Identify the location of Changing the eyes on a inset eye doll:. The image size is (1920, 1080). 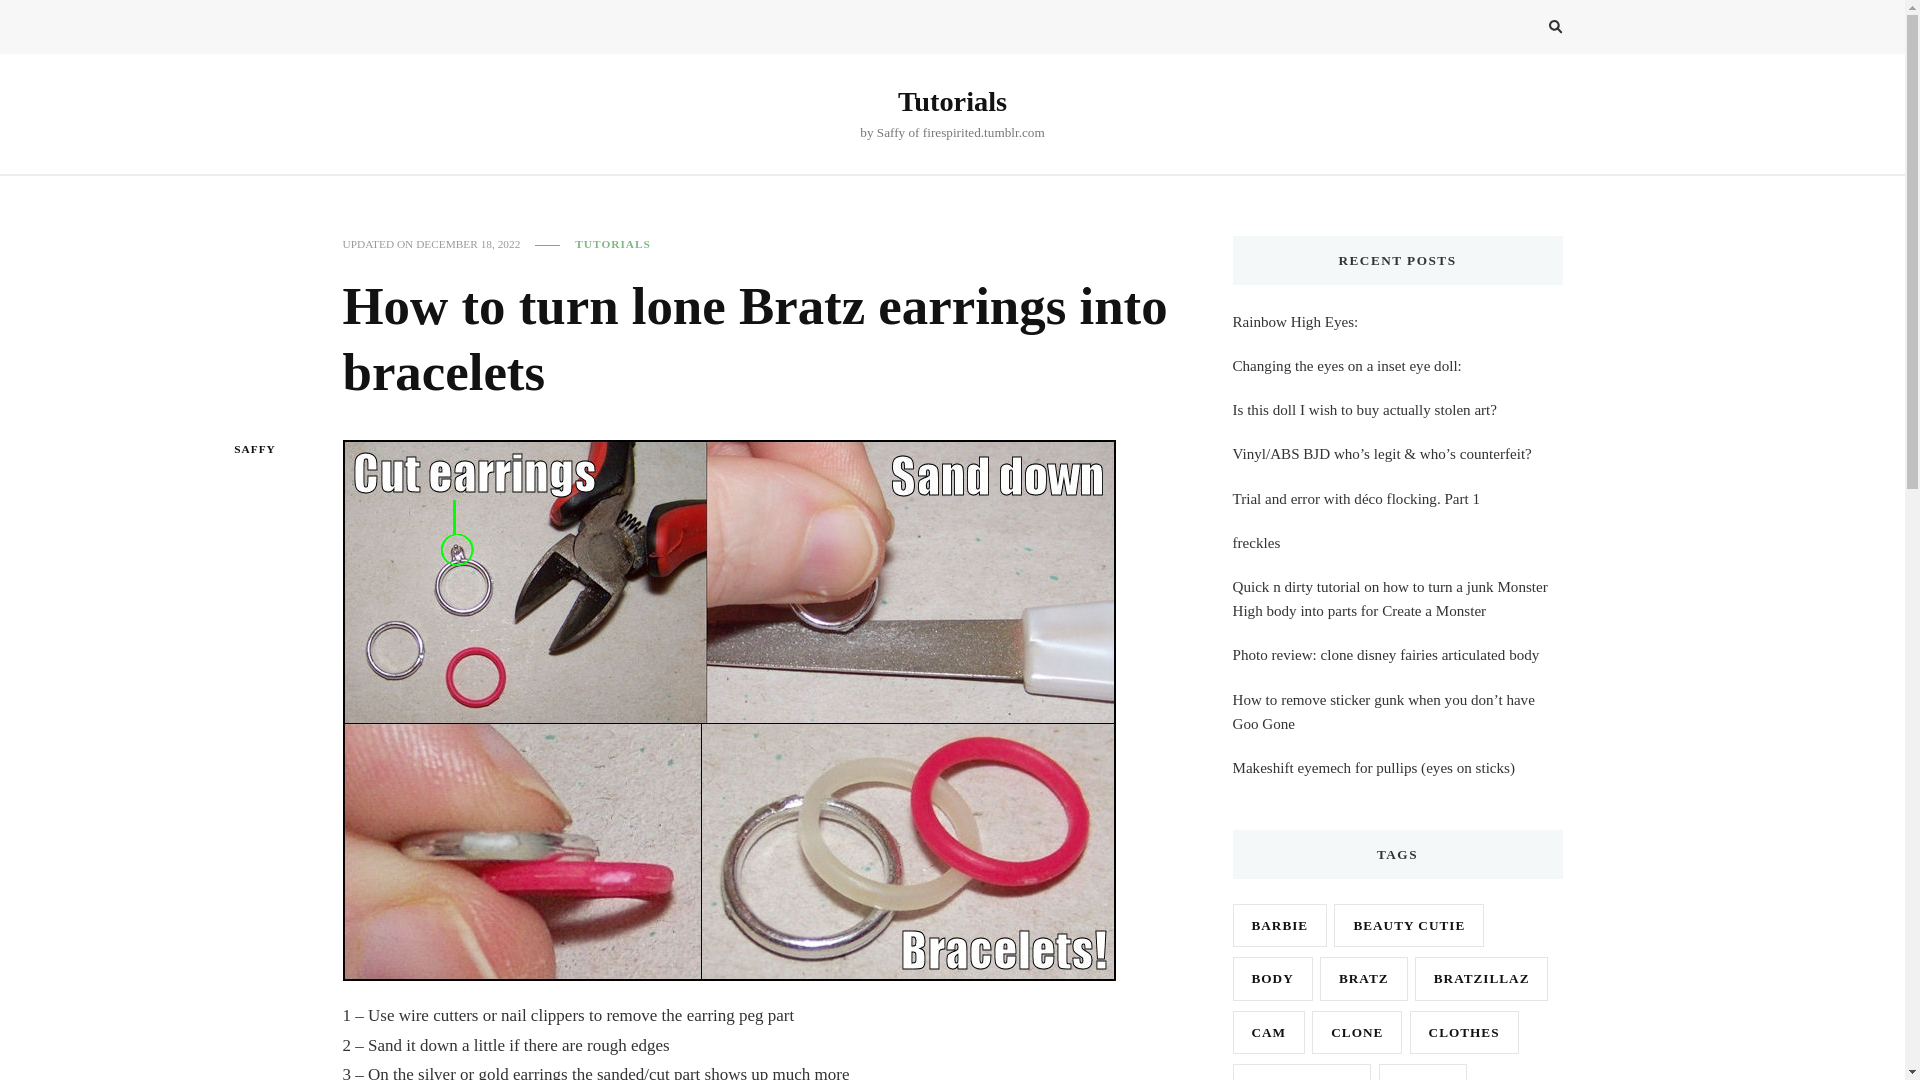
(1346, 366).